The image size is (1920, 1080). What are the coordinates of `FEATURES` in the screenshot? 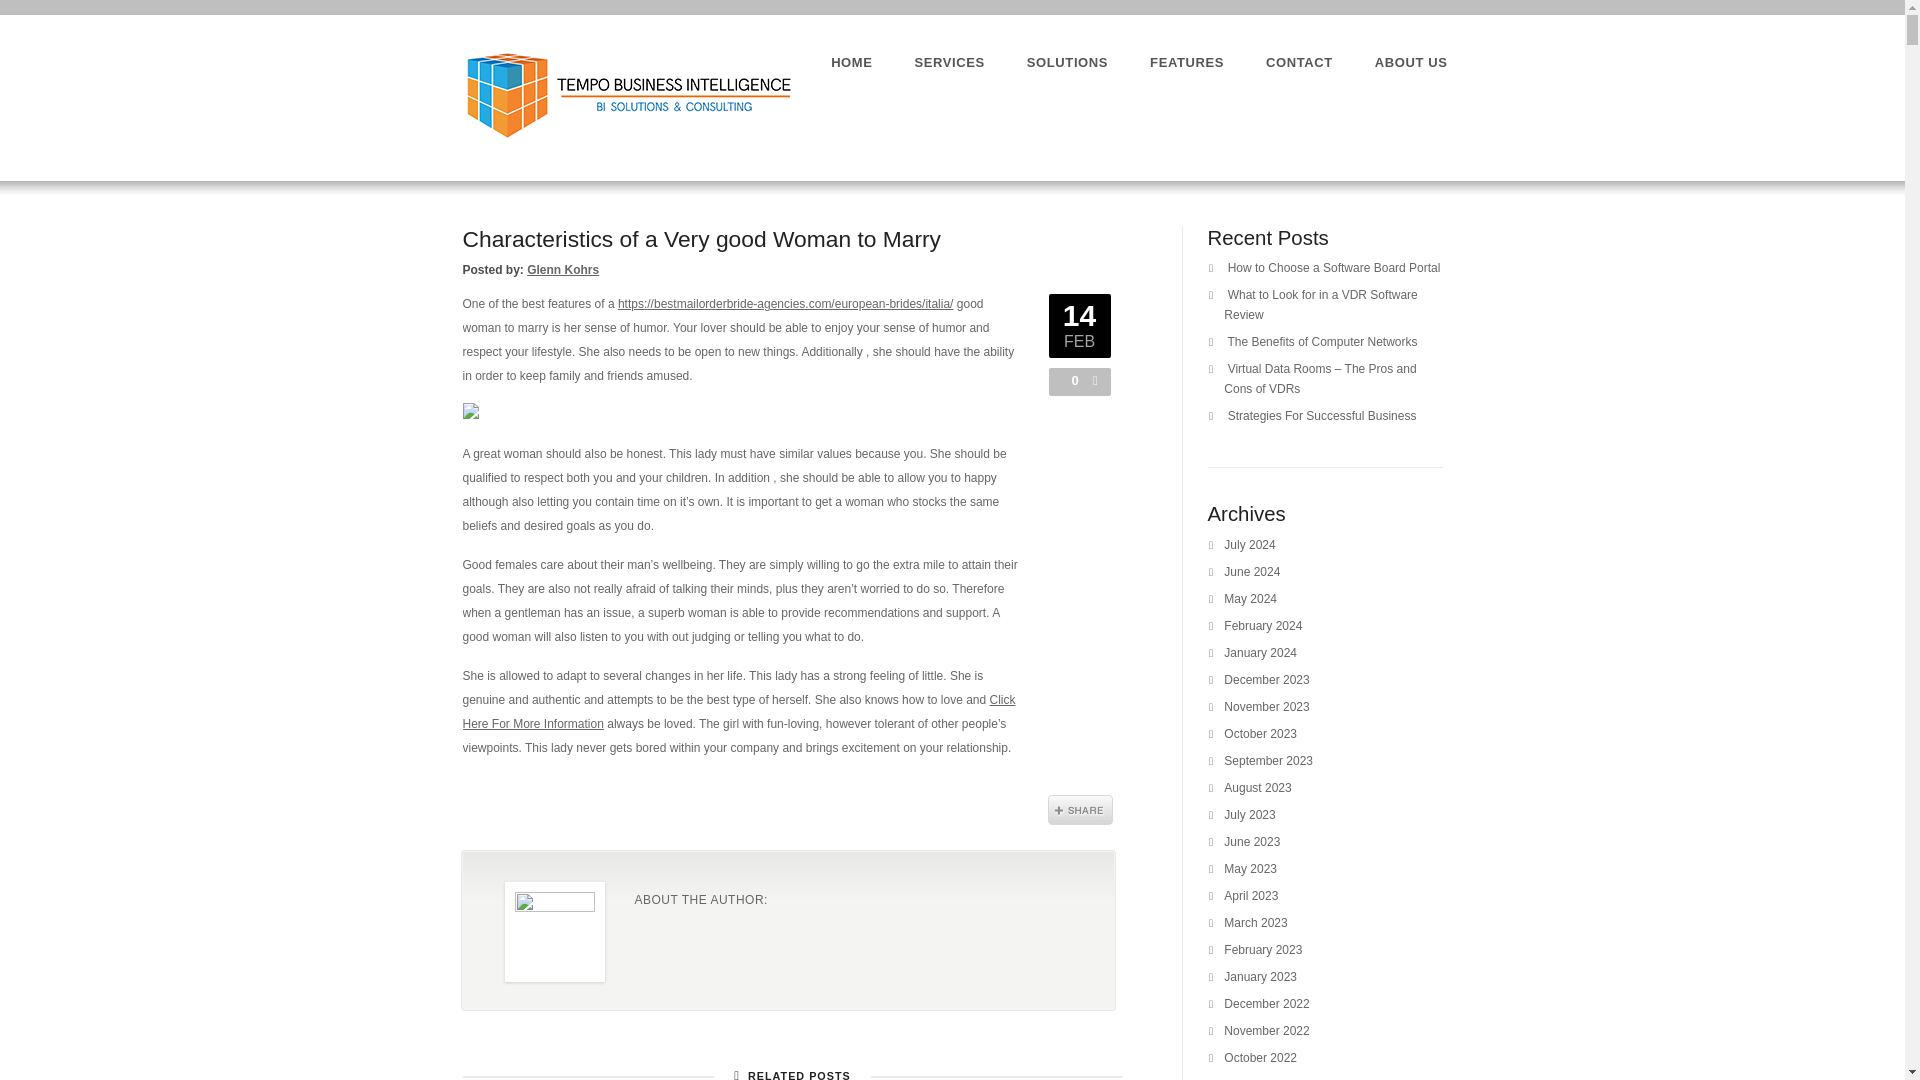 It's located at (1187, 62).